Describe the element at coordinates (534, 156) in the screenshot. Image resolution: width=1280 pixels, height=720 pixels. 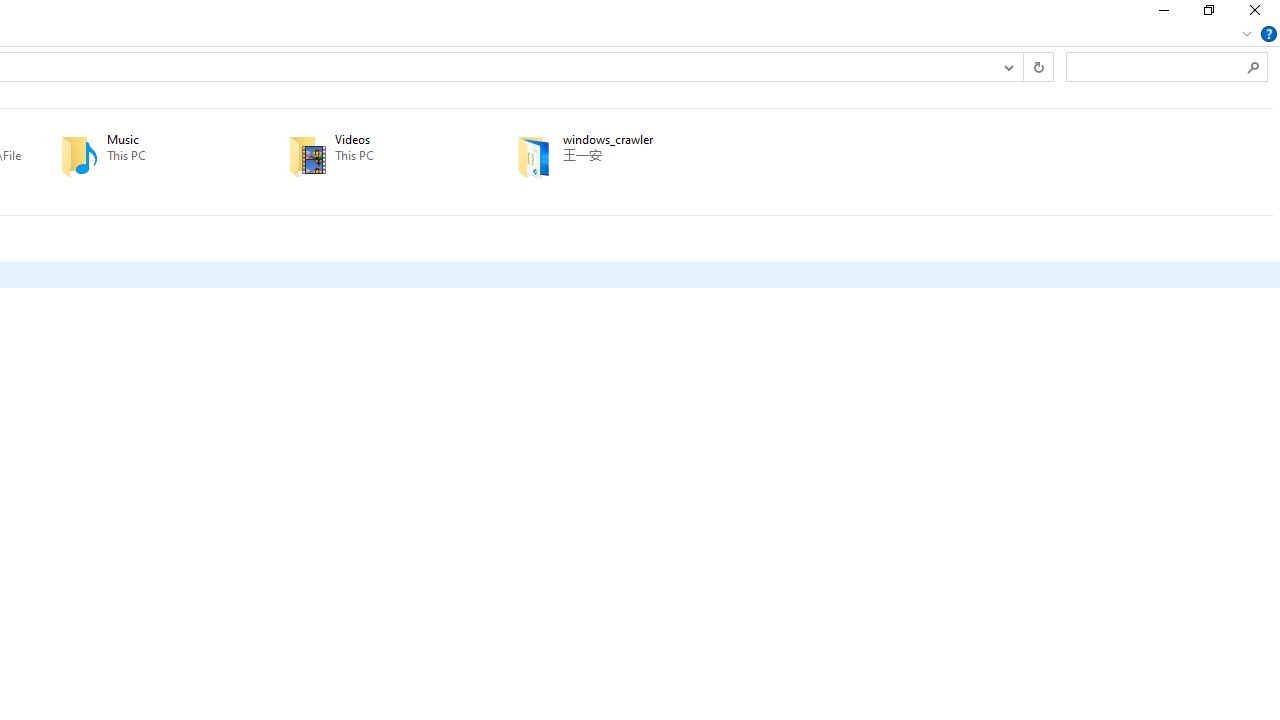
I see `Class: UIImage` at that location.